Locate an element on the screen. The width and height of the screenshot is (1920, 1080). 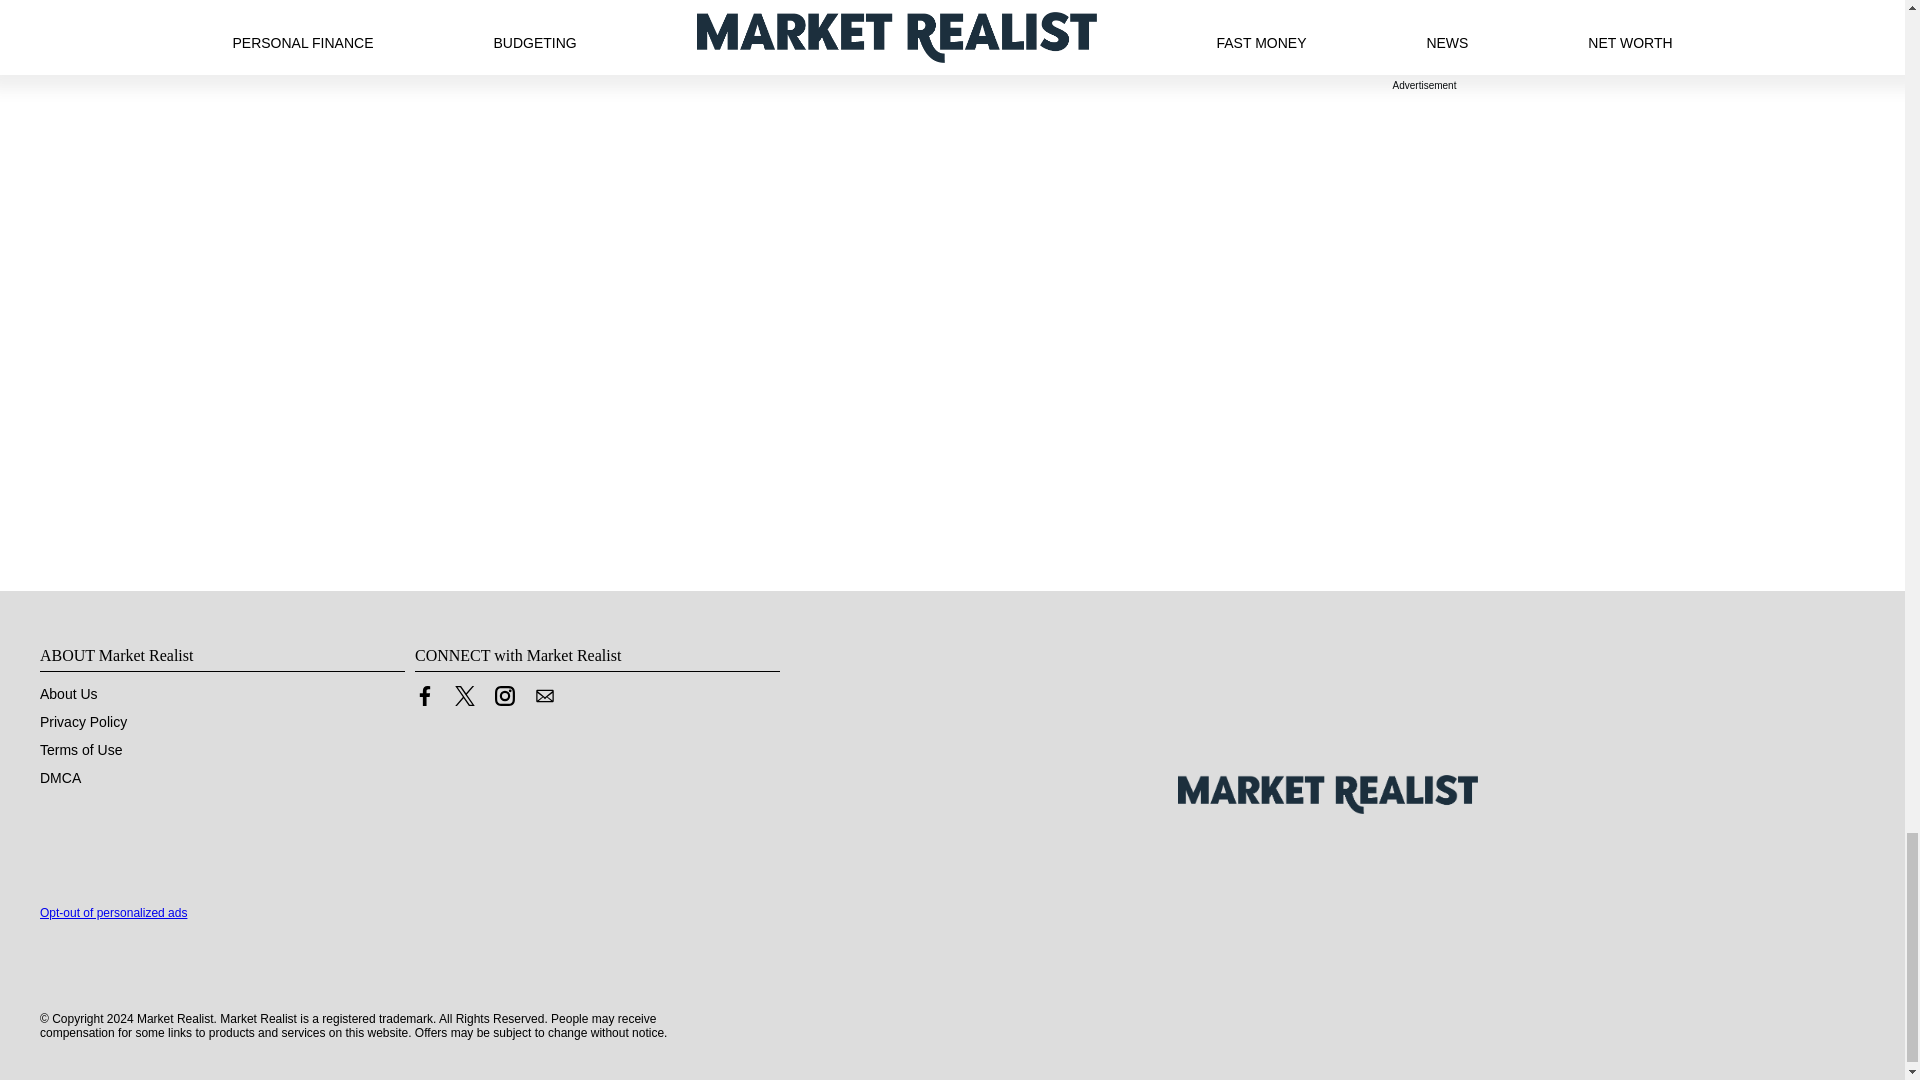
Contact us by Email is located at coordinates (544, 696).